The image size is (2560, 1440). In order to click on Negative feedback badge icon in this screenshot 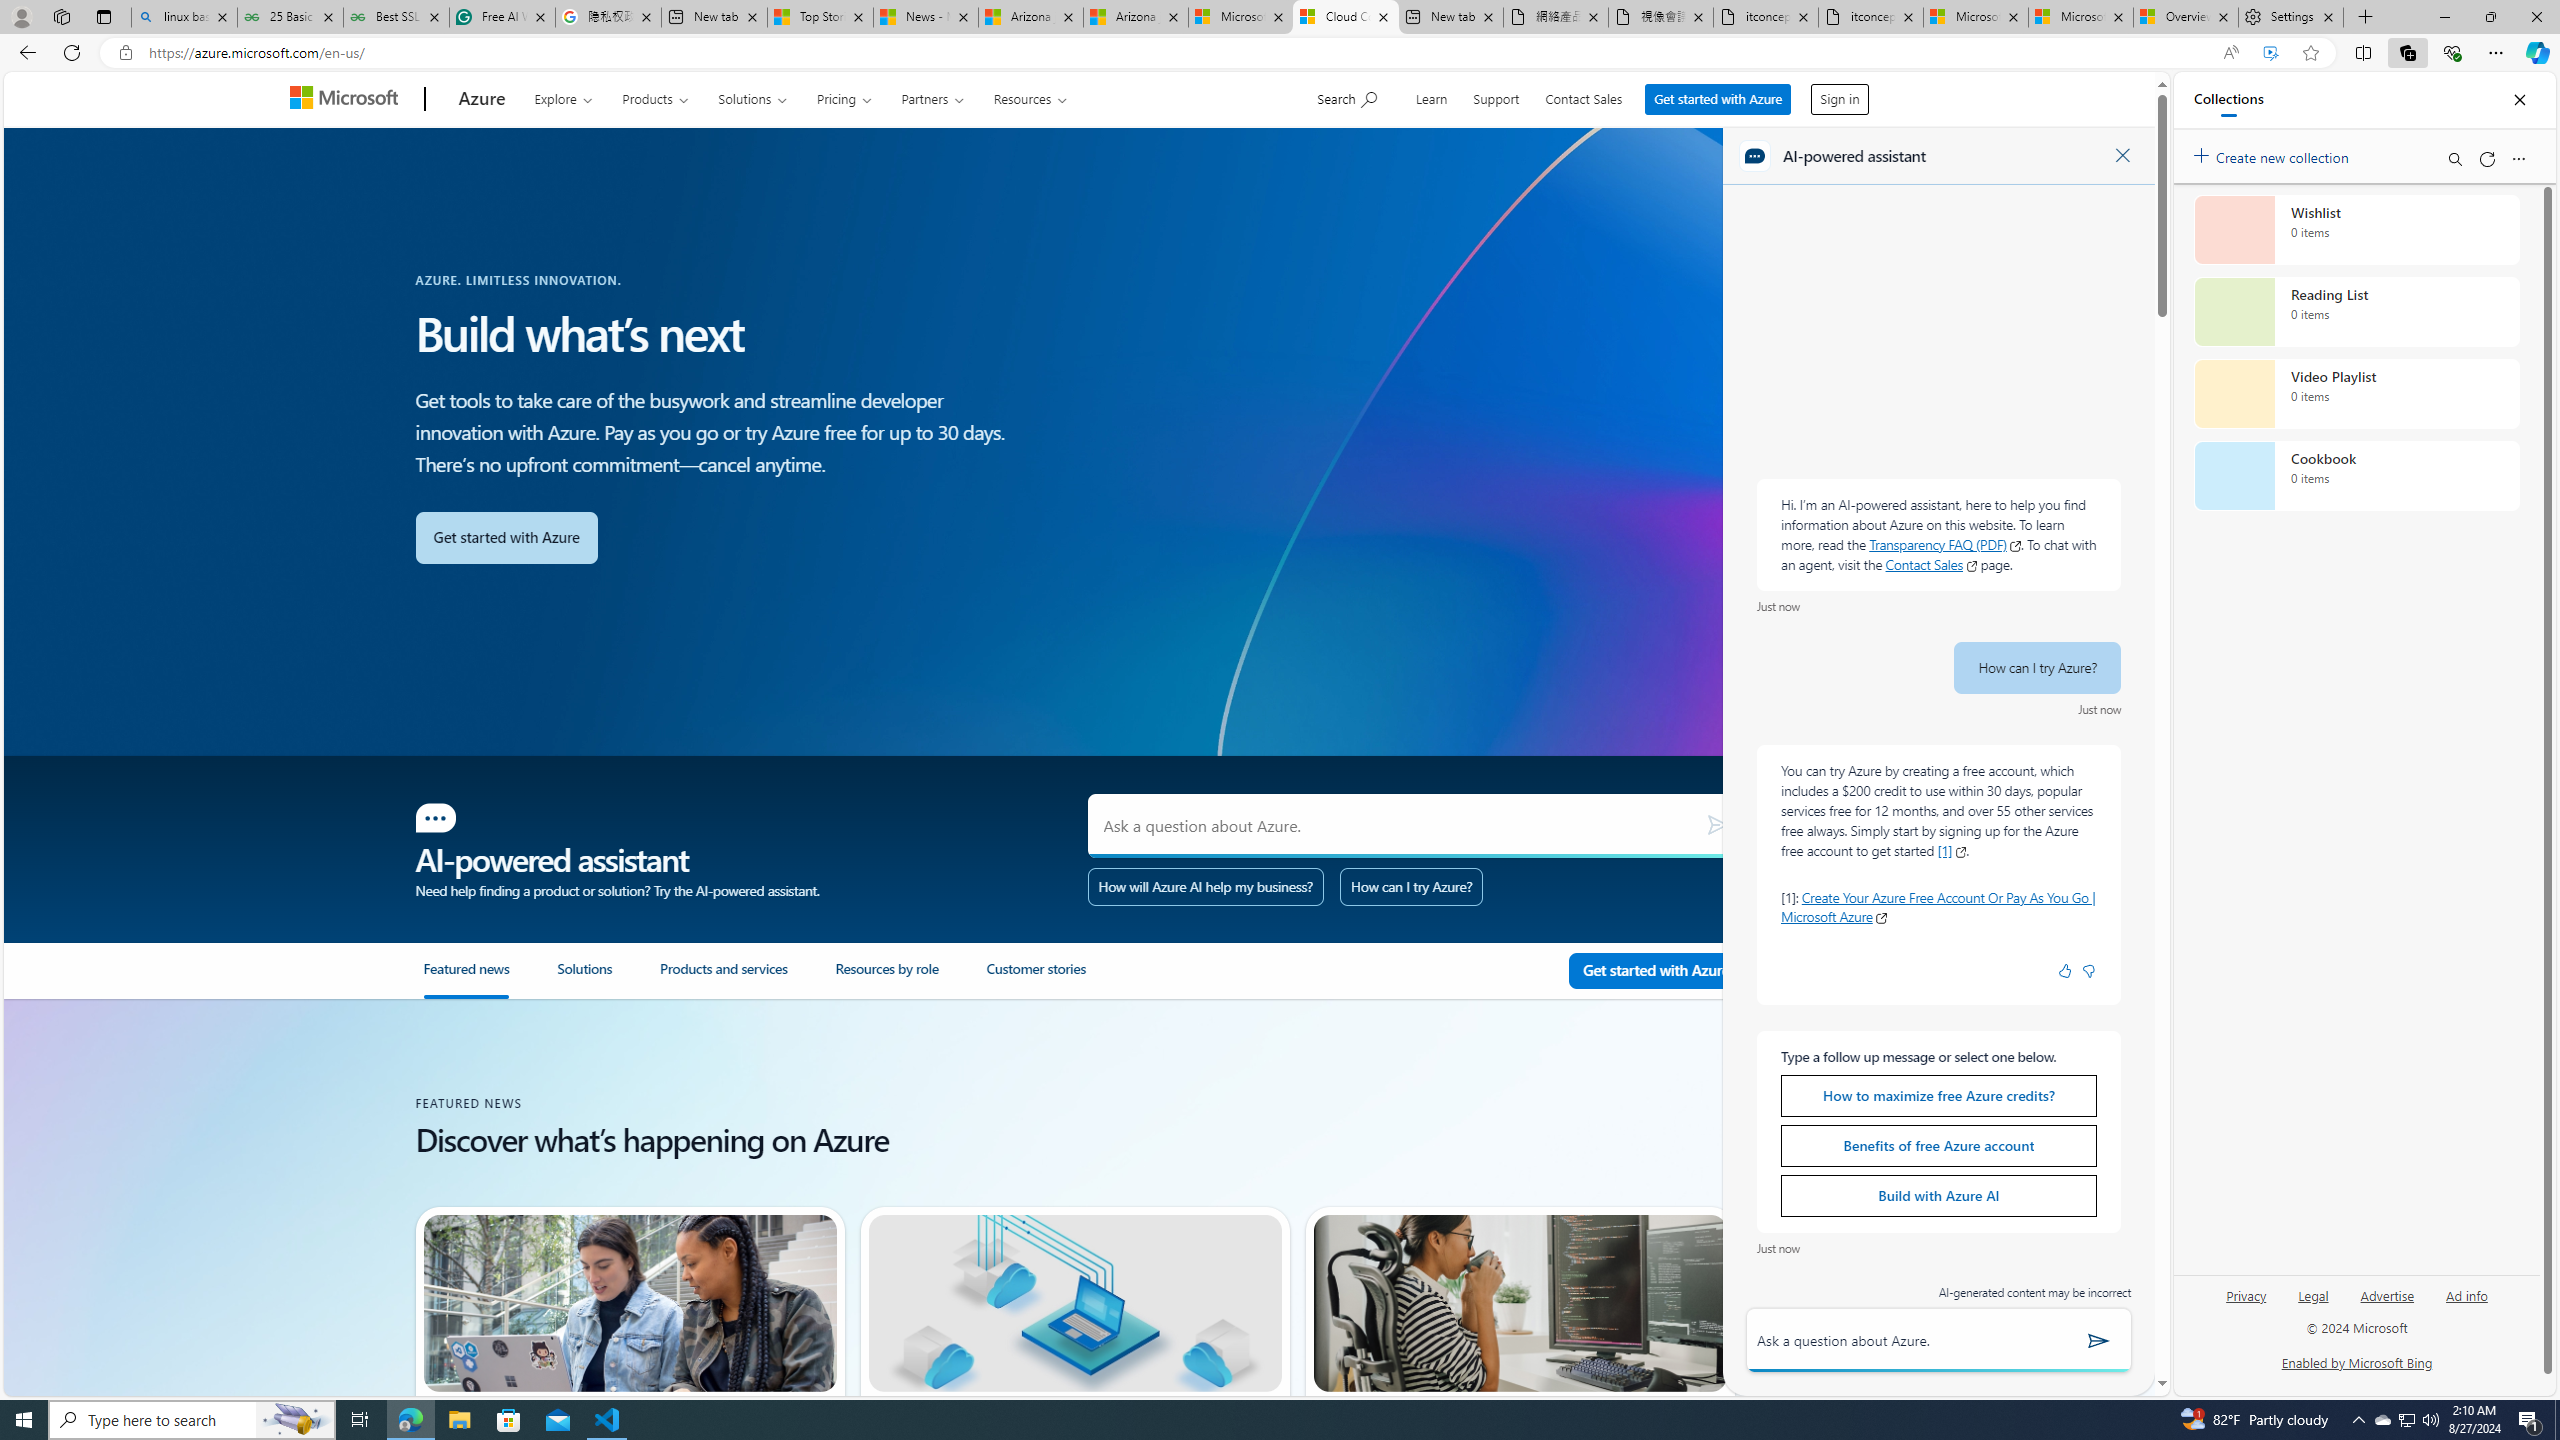, I will do `click(2088, 971)`.